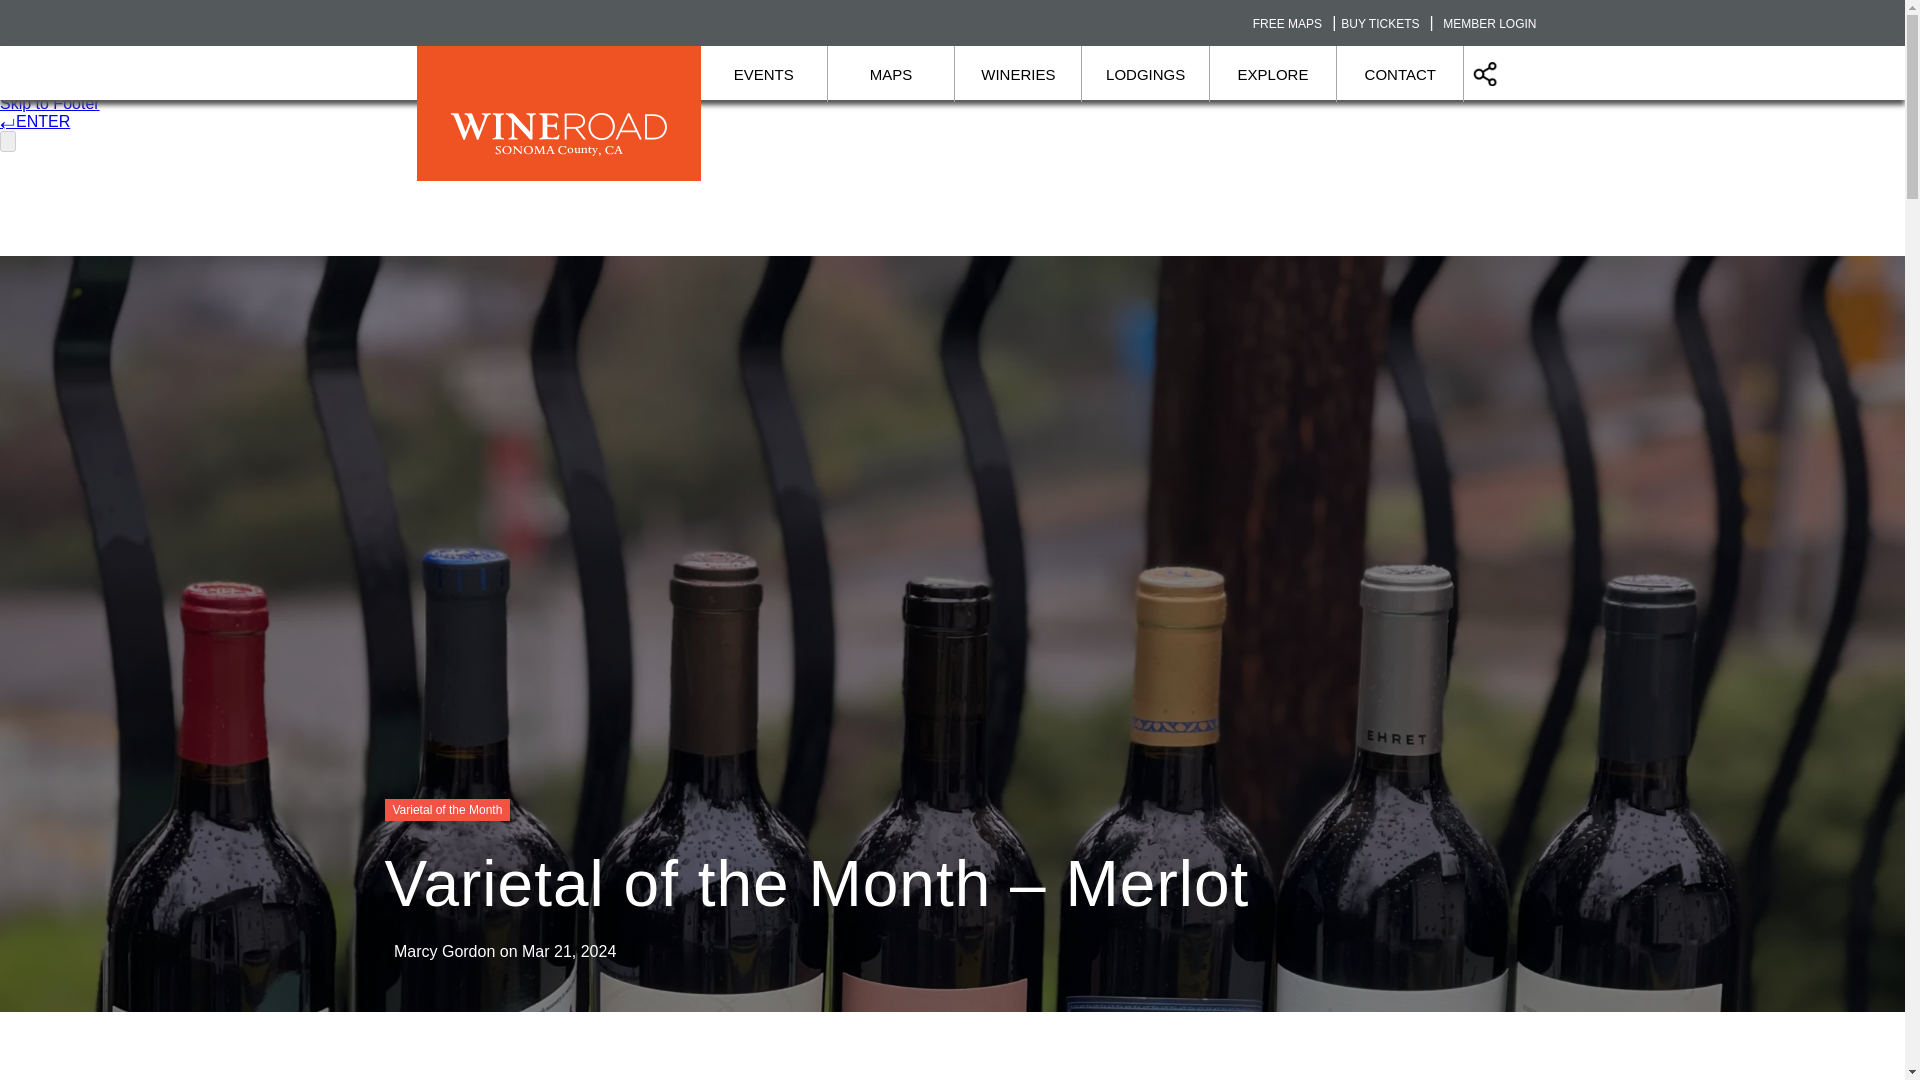 The height and width of the screenshot is (1080, 1920). I want to click on BUY TICKETS, so click(1379, 24).